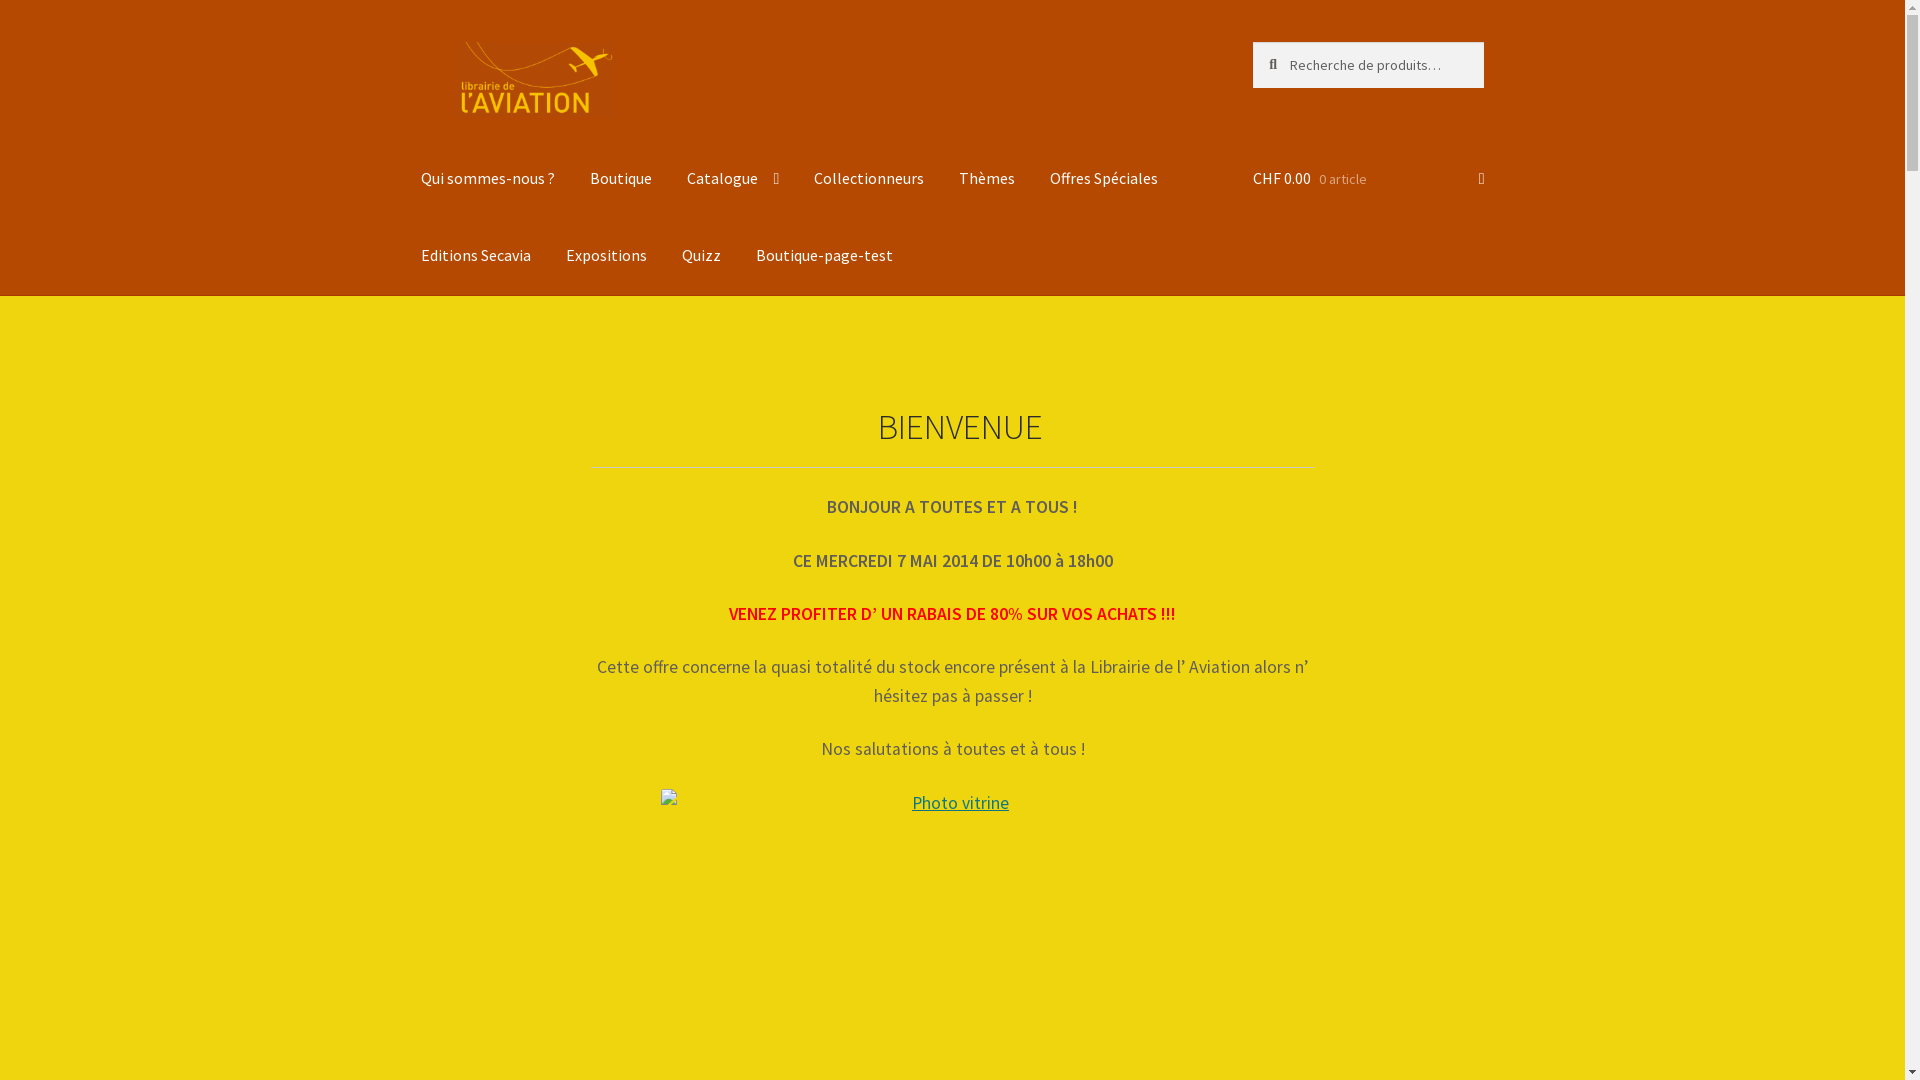 This screenshot has height=1080, width=1920. Describe the element at coordinates (734, 179) in the screenshot. I see `Catalogue` at that location.